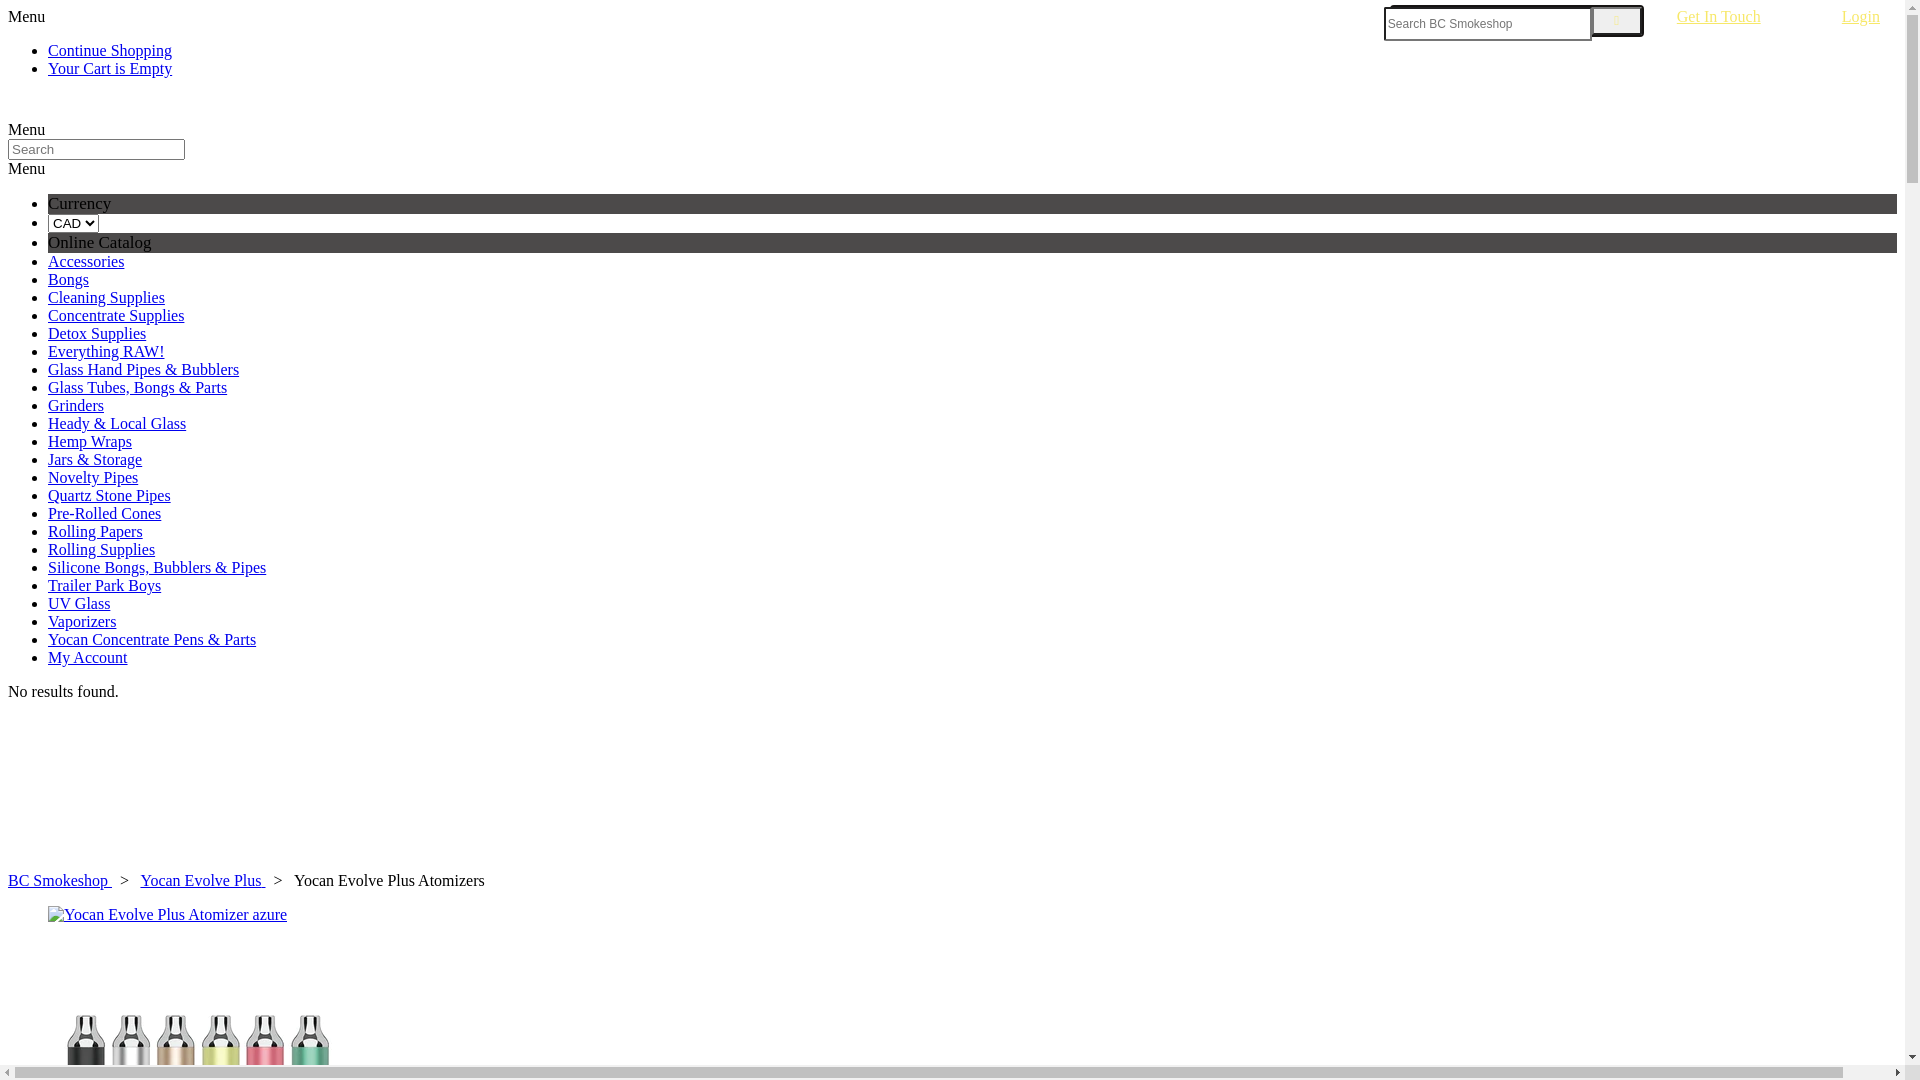 The height and width of the screenshot is (1080, 1920). What do you see at coordinates (116, 316) in the screenshot?
I see `Concentrate Supplies` at bounding box center [116, 316].